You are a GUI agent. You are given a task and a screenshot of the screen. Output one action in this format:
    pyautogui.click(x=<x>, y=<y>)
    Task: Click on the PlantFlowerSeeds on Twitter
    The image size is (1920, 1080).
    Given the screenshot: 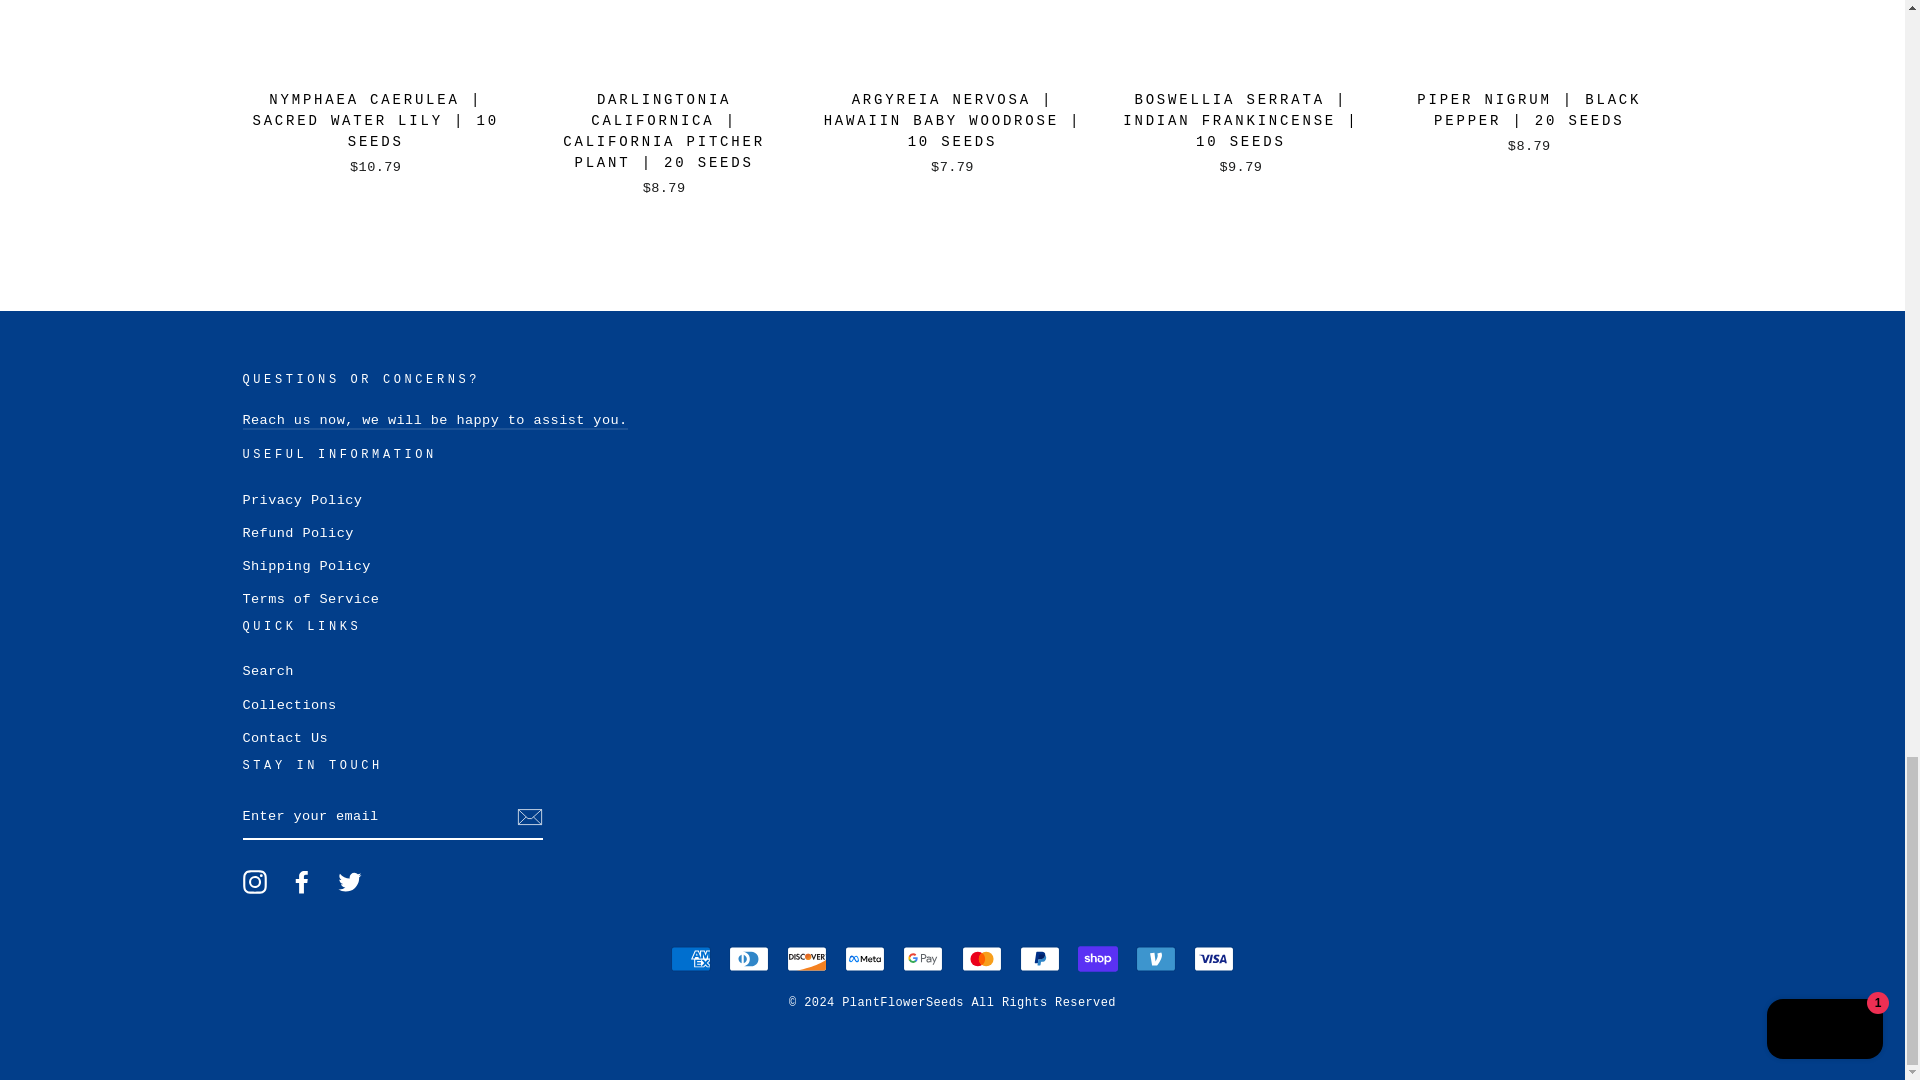 What is the action you would take?
    pyautogui.click(x=350, y=882)
    